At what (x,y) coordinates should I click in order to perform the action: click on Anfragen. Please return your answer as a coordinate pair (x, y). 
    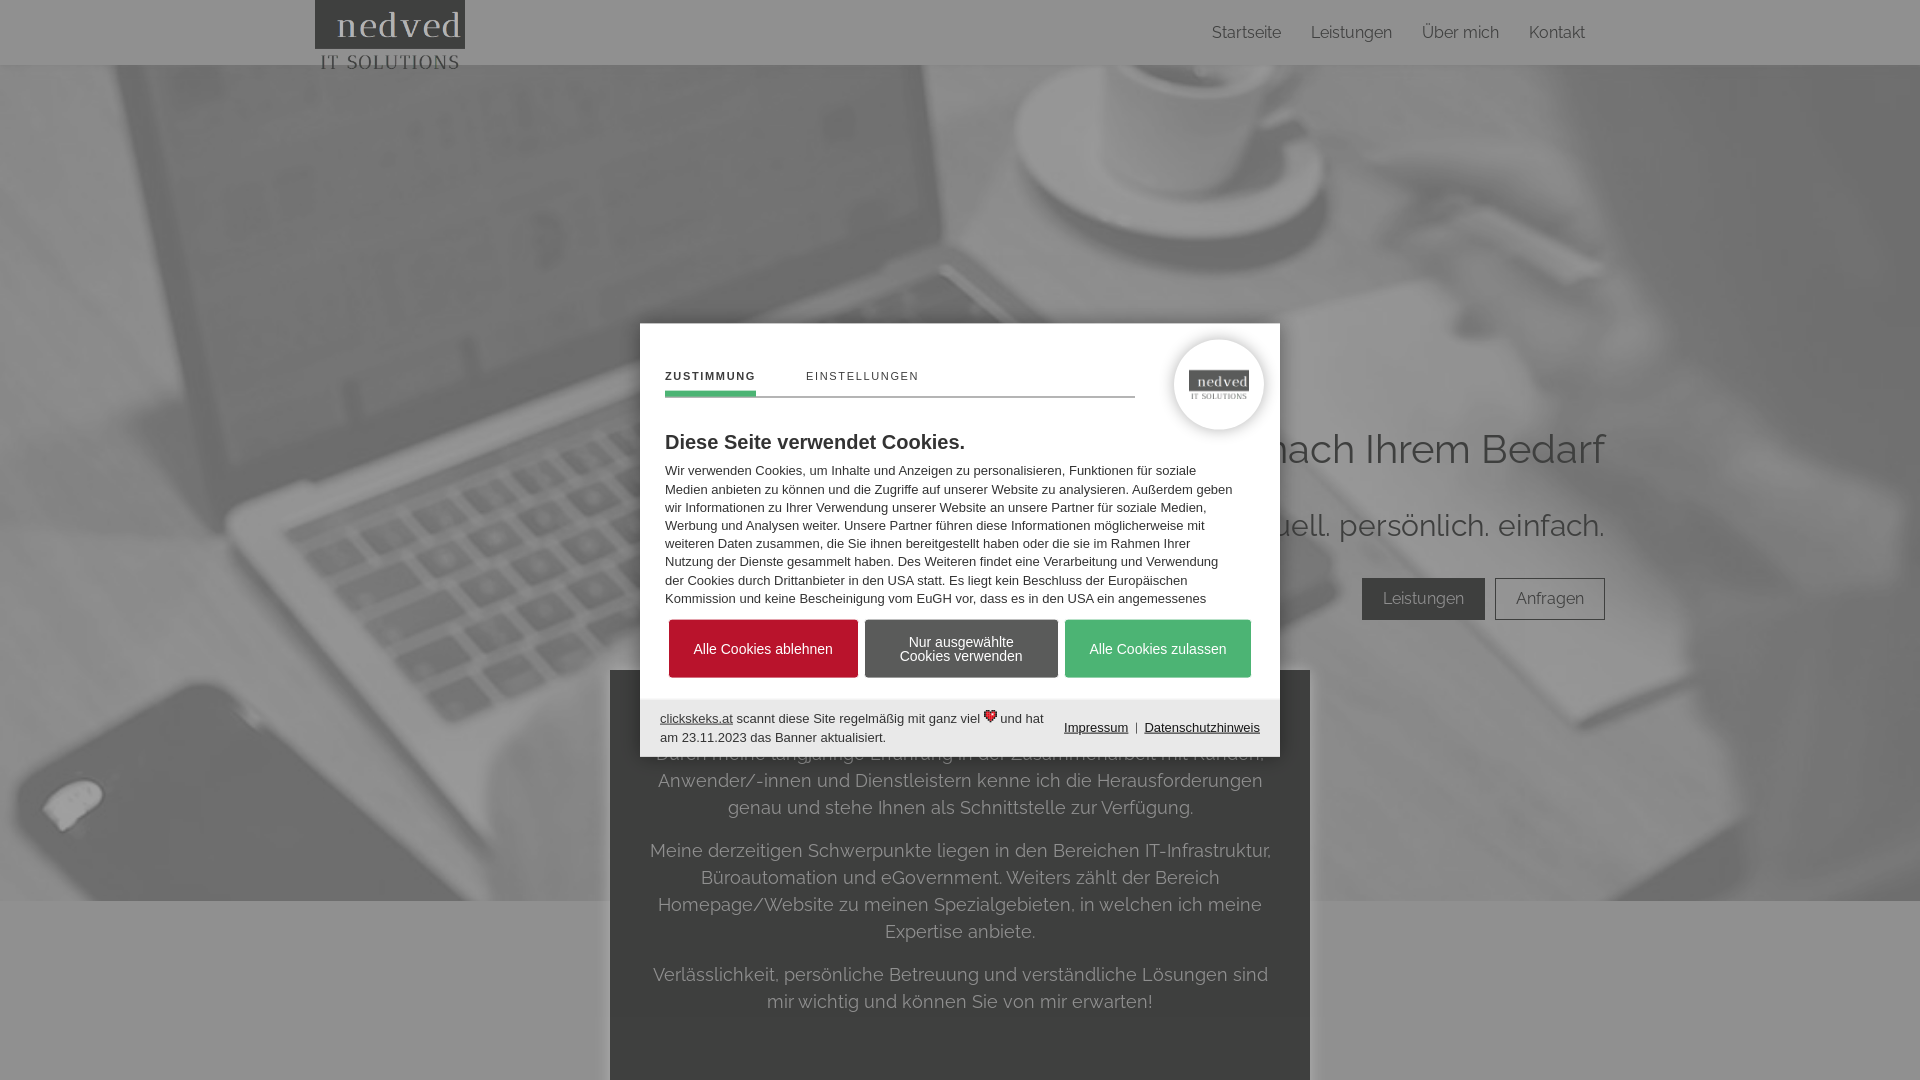
    Looking at the image, I should click on (1550, 599).